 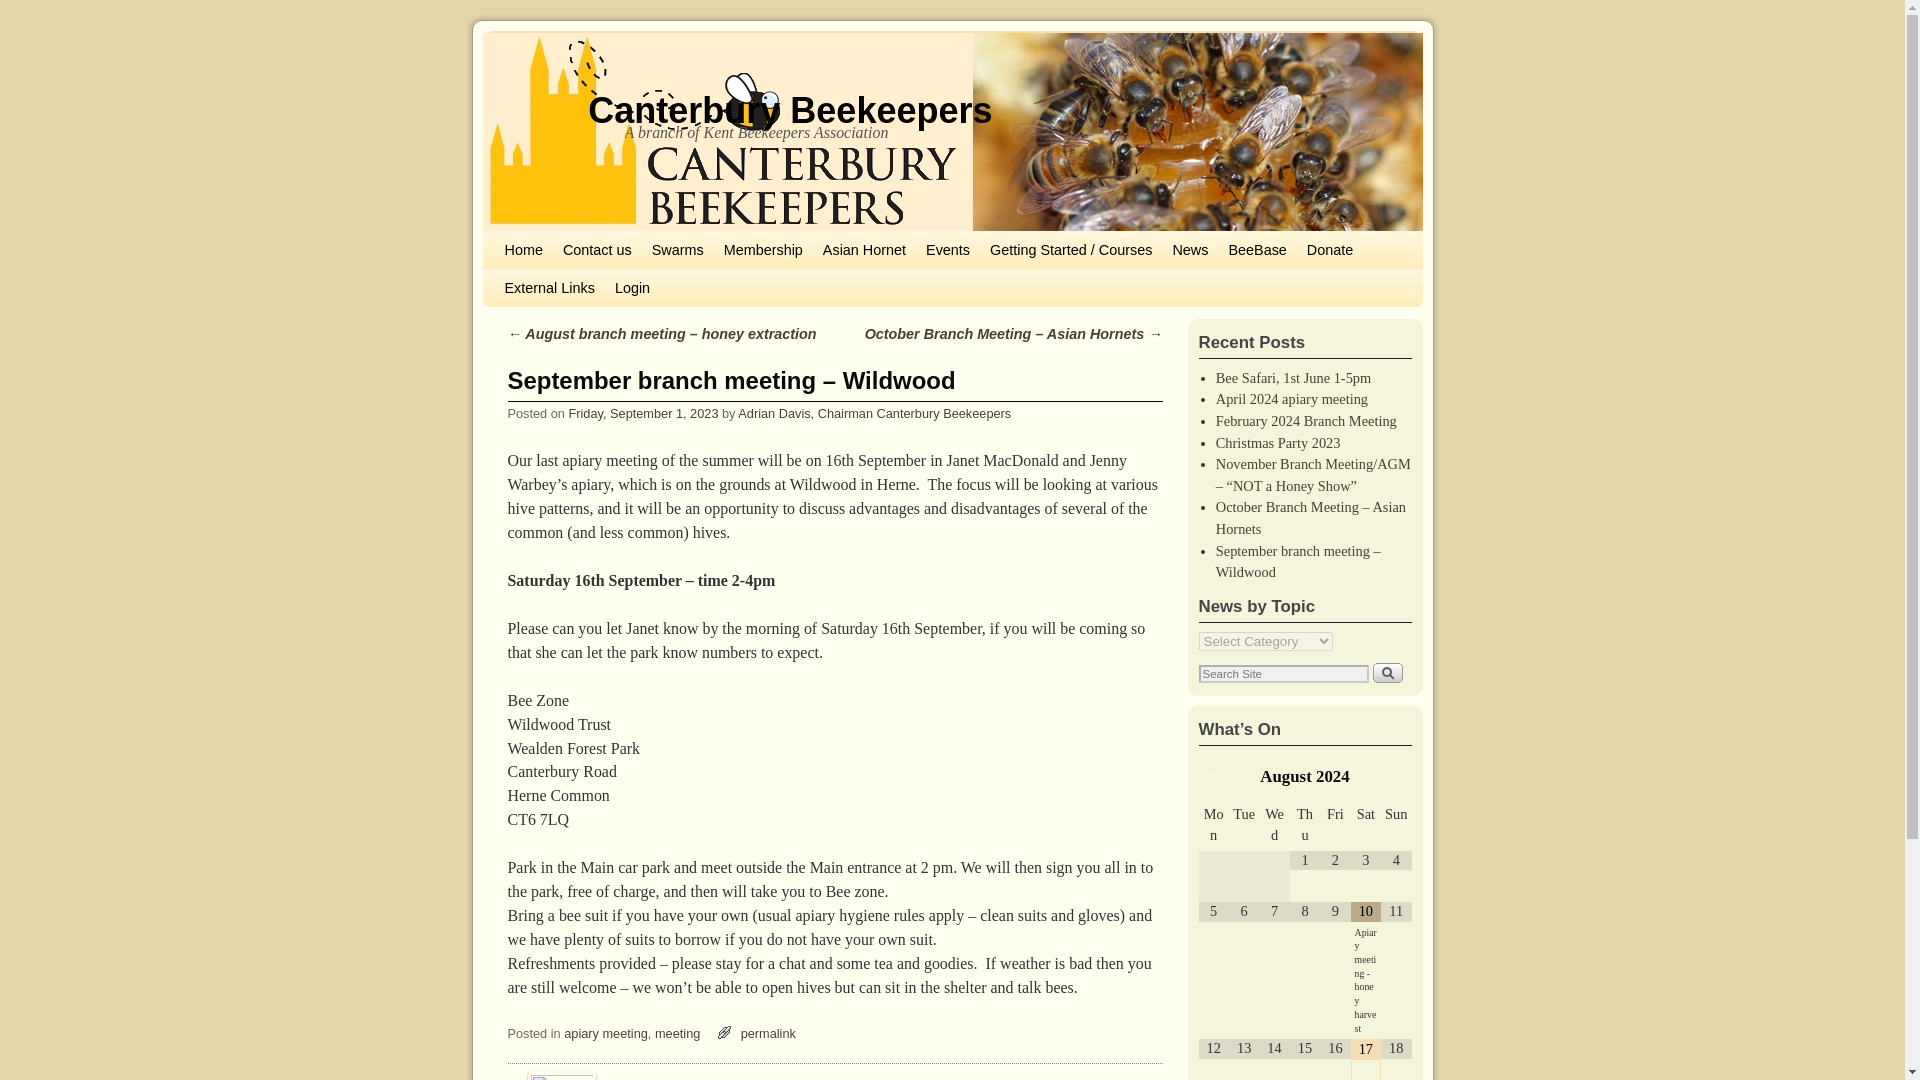 What do you see at coordinates (947, 250) in the screenshot?
I see `Events` at bounding box center [947, 250].